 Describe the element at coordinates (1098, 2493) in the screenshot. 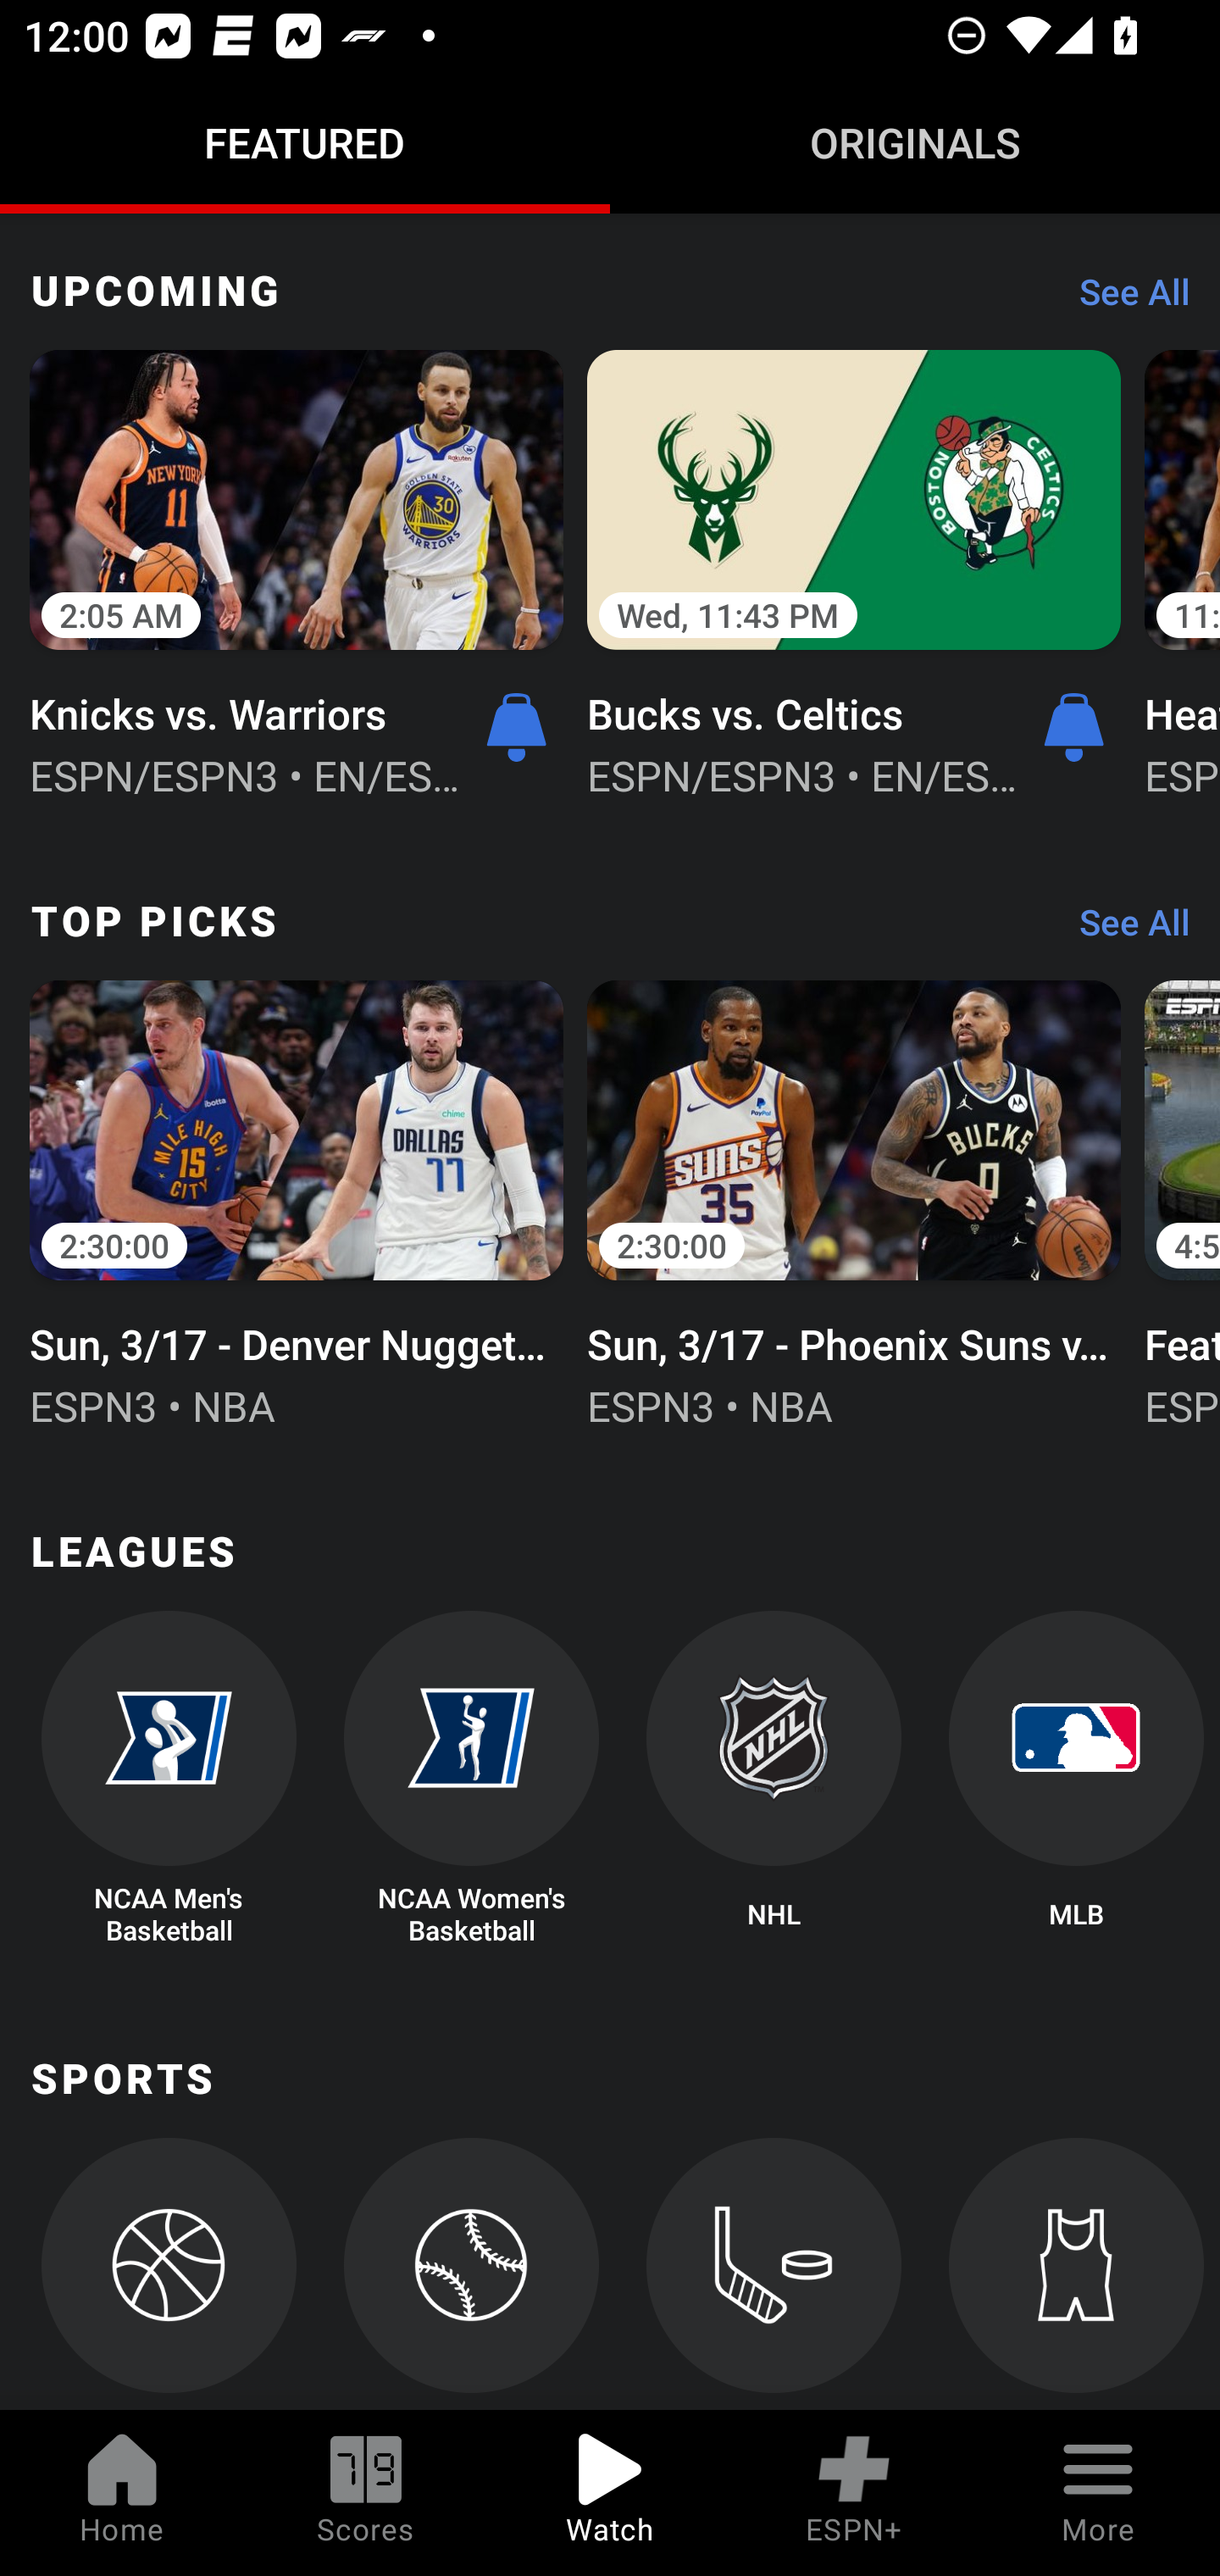

I see `More` at that location.